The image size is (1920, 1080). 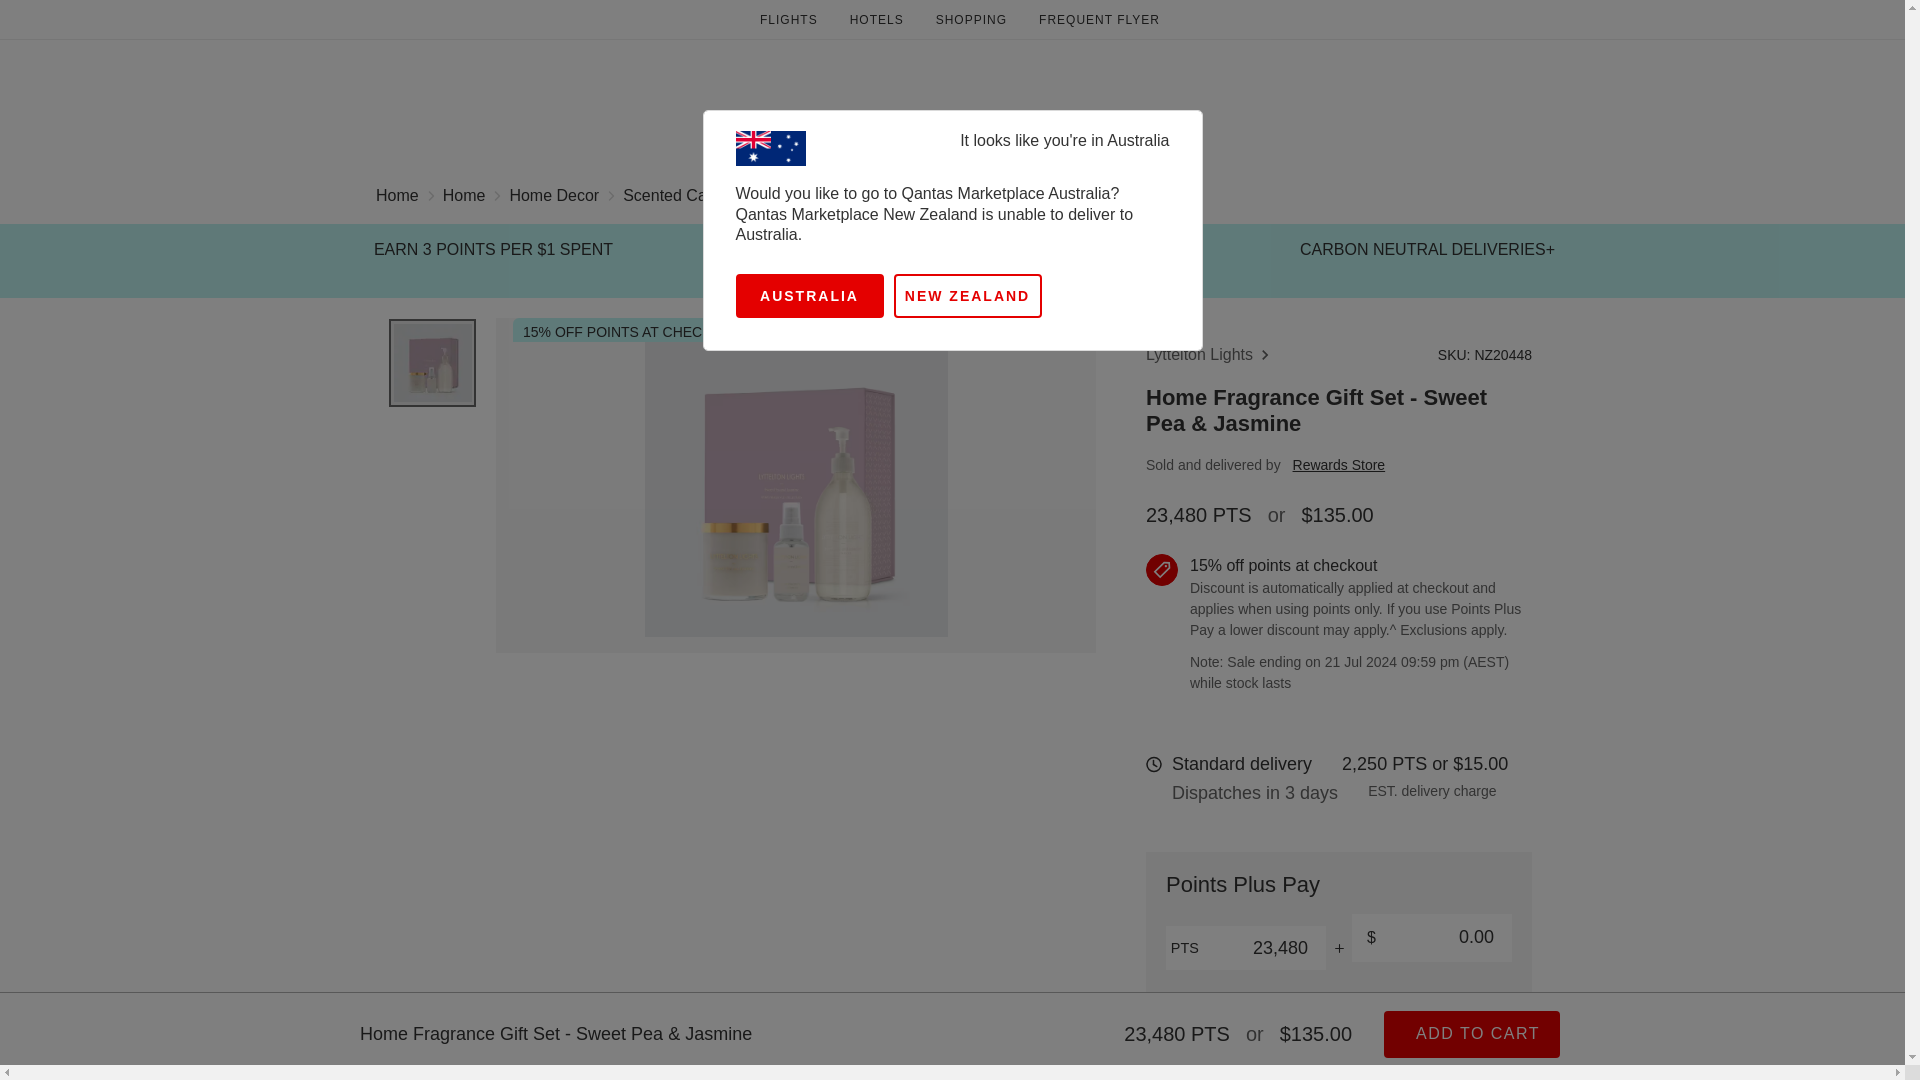 What do you see at coordinates (554, 198) in the screenshot?
I see `Home Decor` at bounding box center [554, 198].